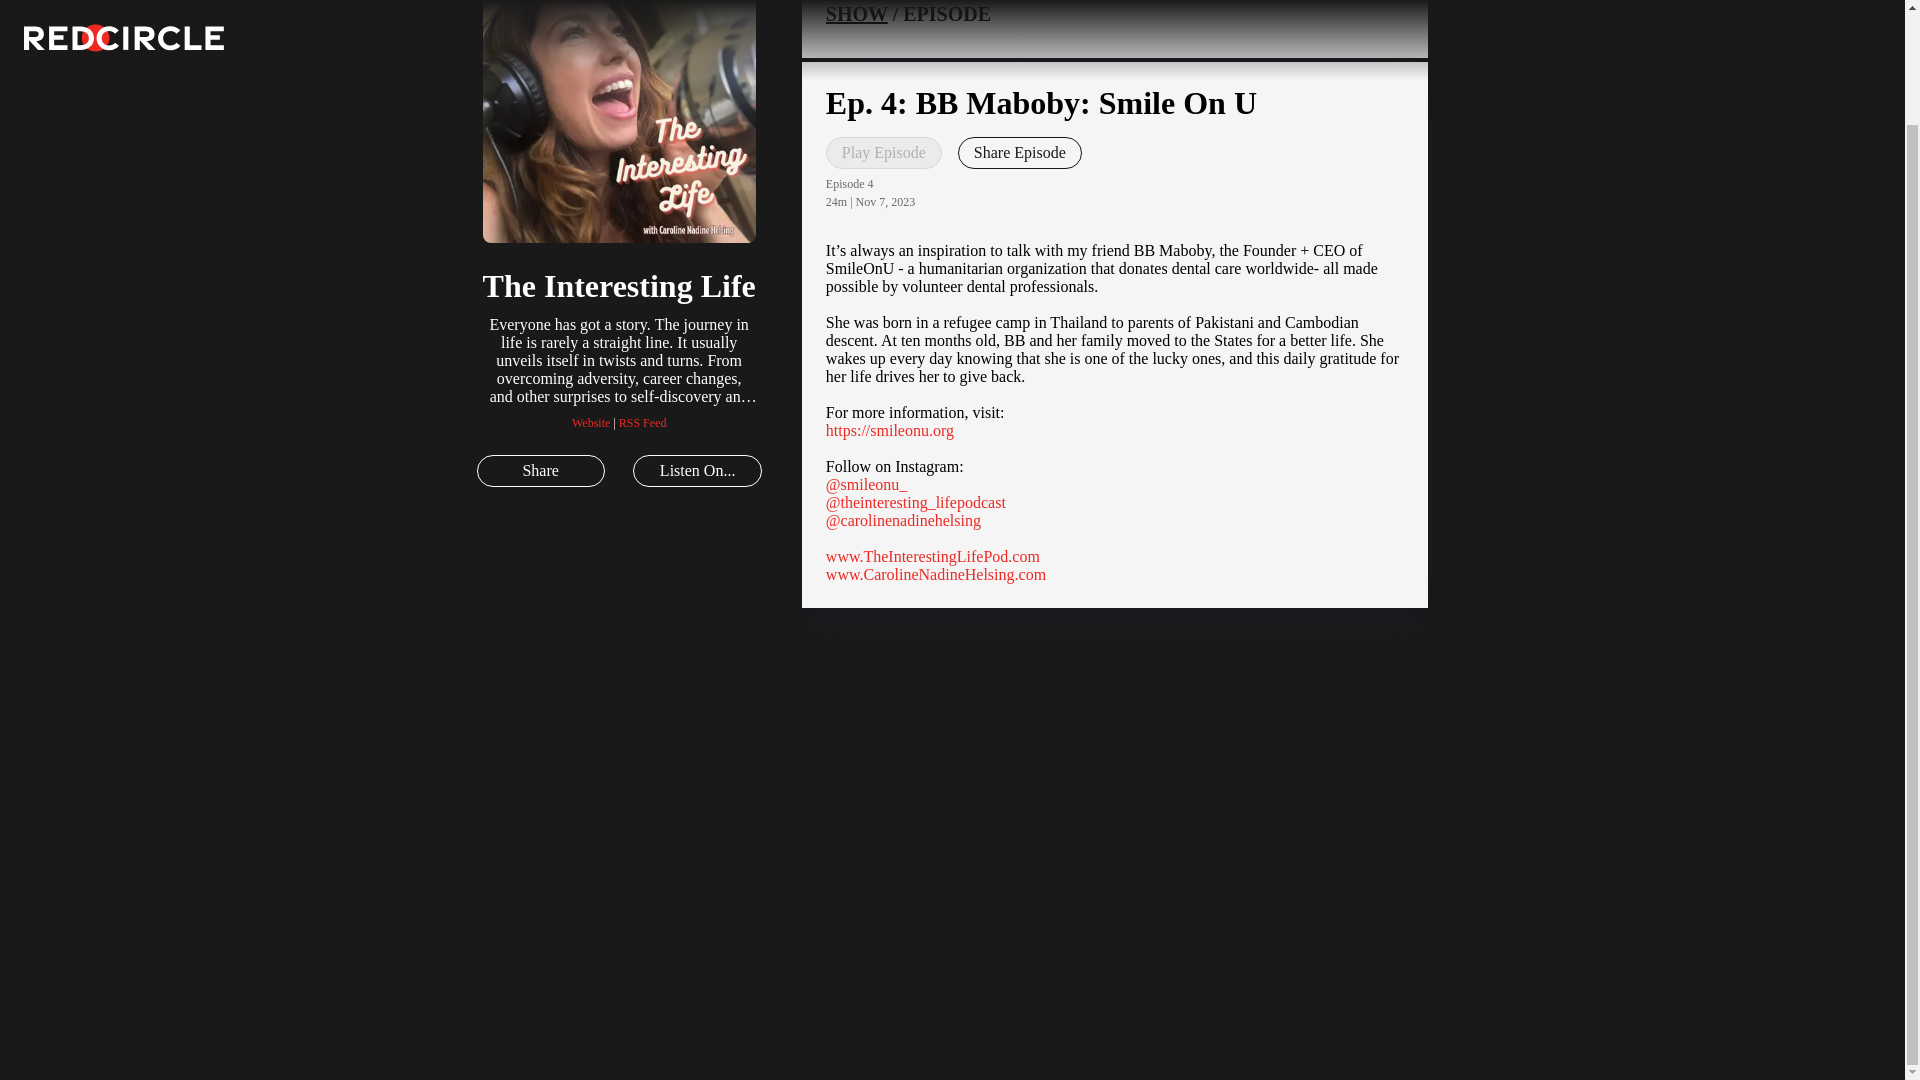 The width and height of the screenshot is (1920, 1080). What do you see at coordinates (591, 422) in the screenshot?
I see `Website` at bounding box center [591, 422].